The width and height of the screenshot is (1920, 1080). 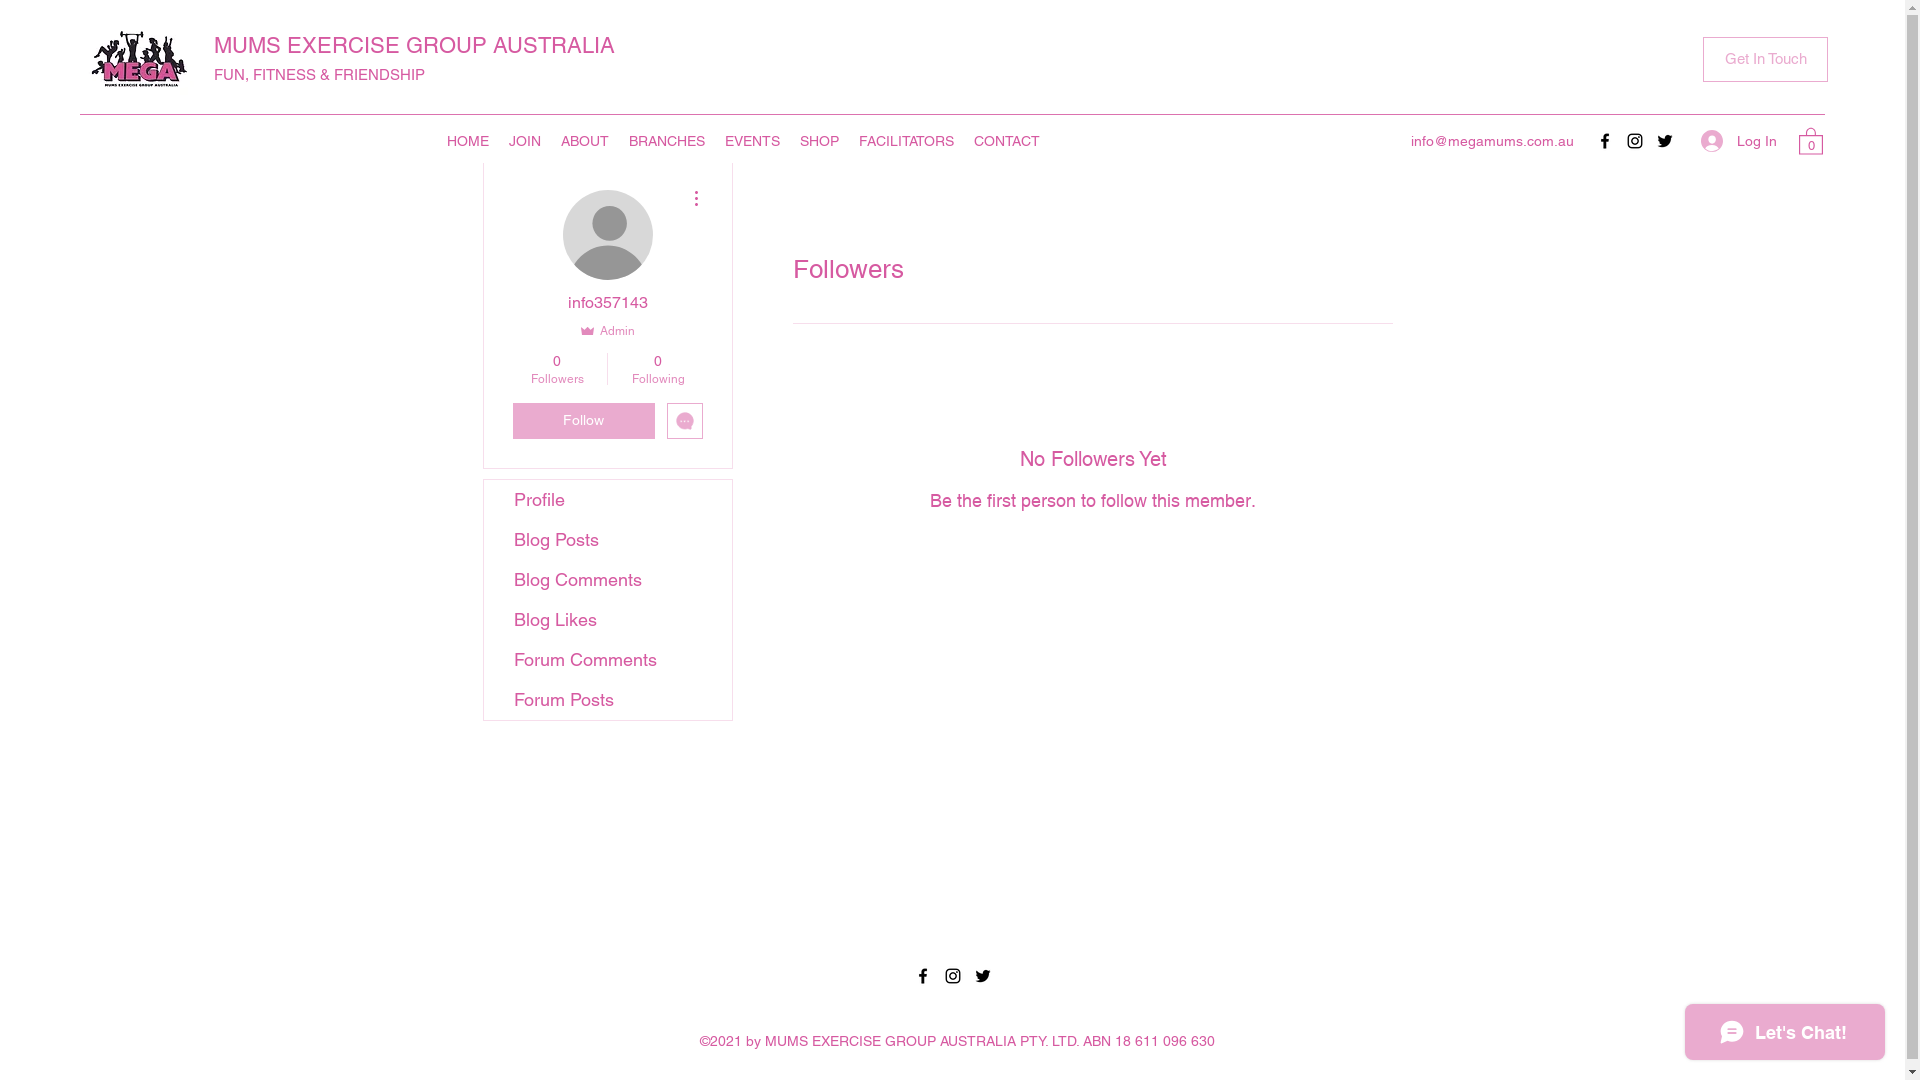 What do you see at coordinates (906, 140) in the screenshot?
I see `FACILITATORS` at bounding box center [906, 140].